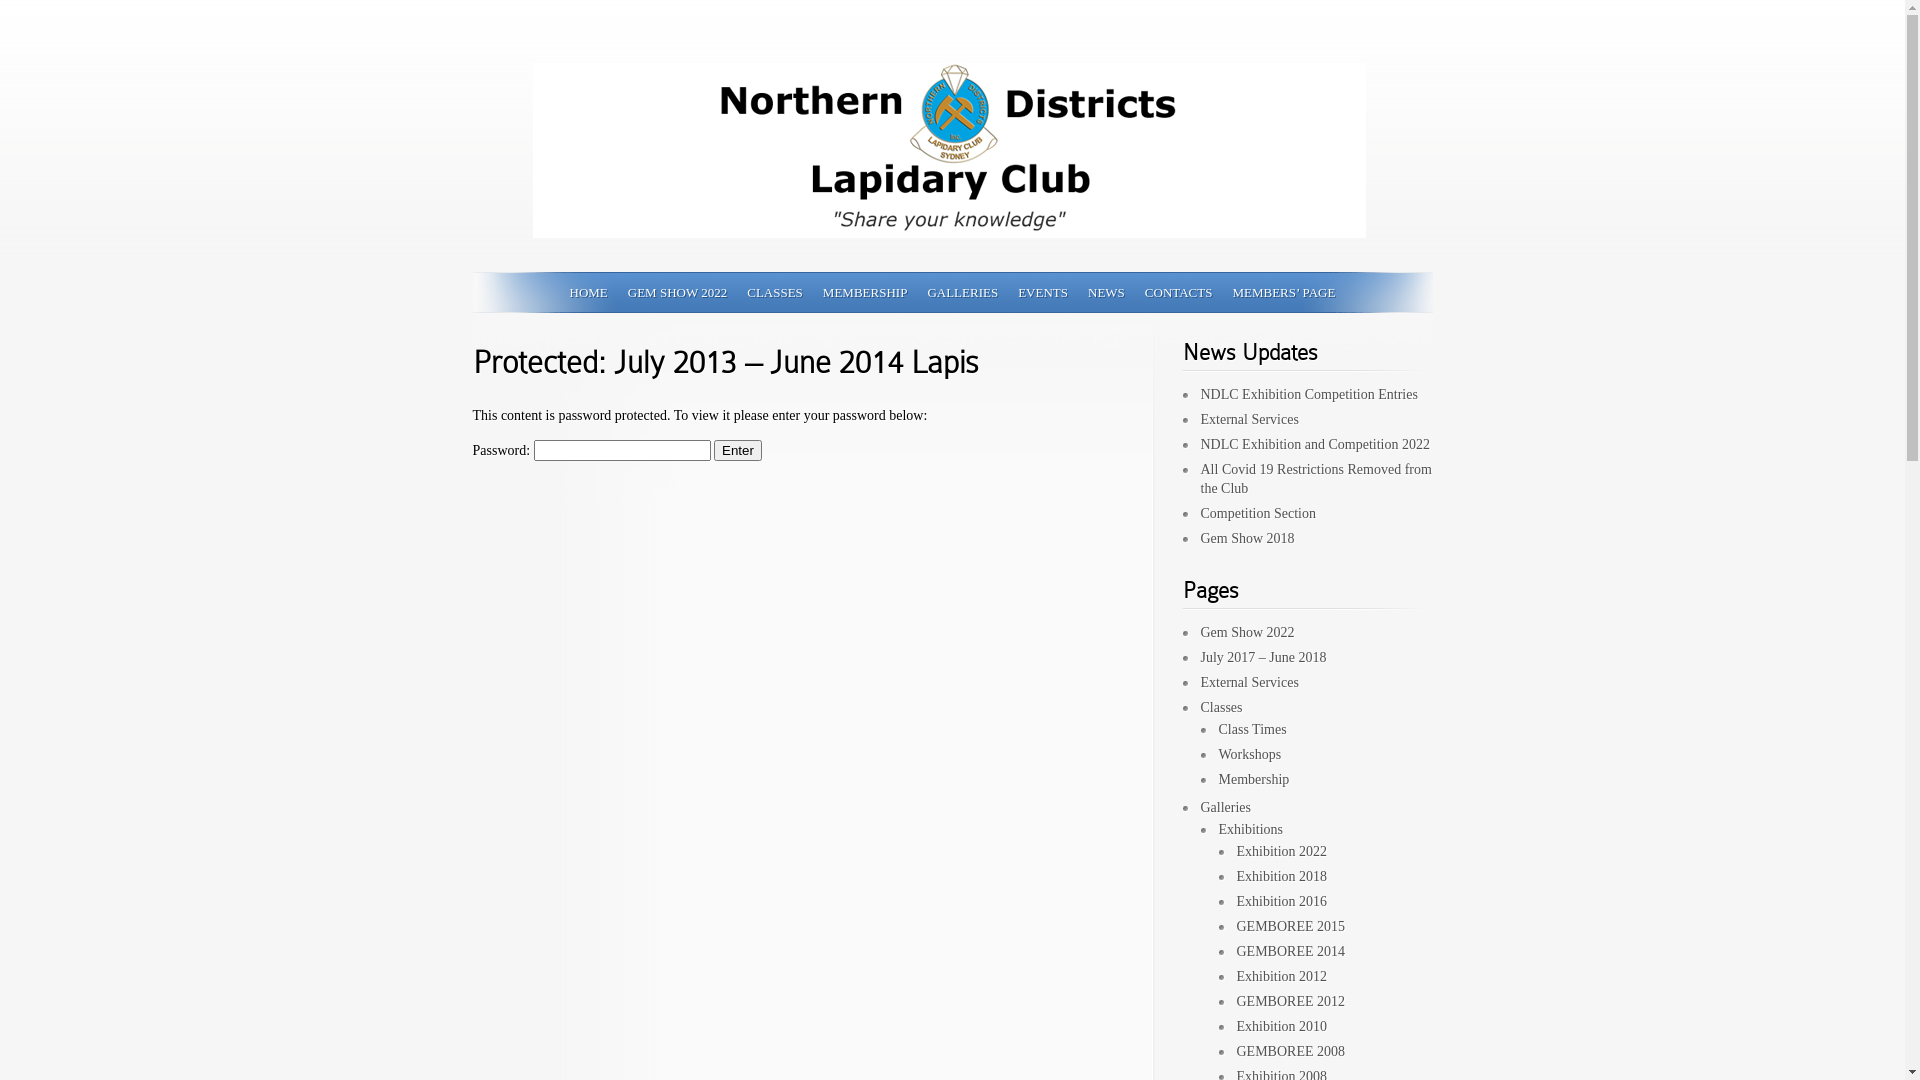  I want to click on Galleries, so click(1226, 808).